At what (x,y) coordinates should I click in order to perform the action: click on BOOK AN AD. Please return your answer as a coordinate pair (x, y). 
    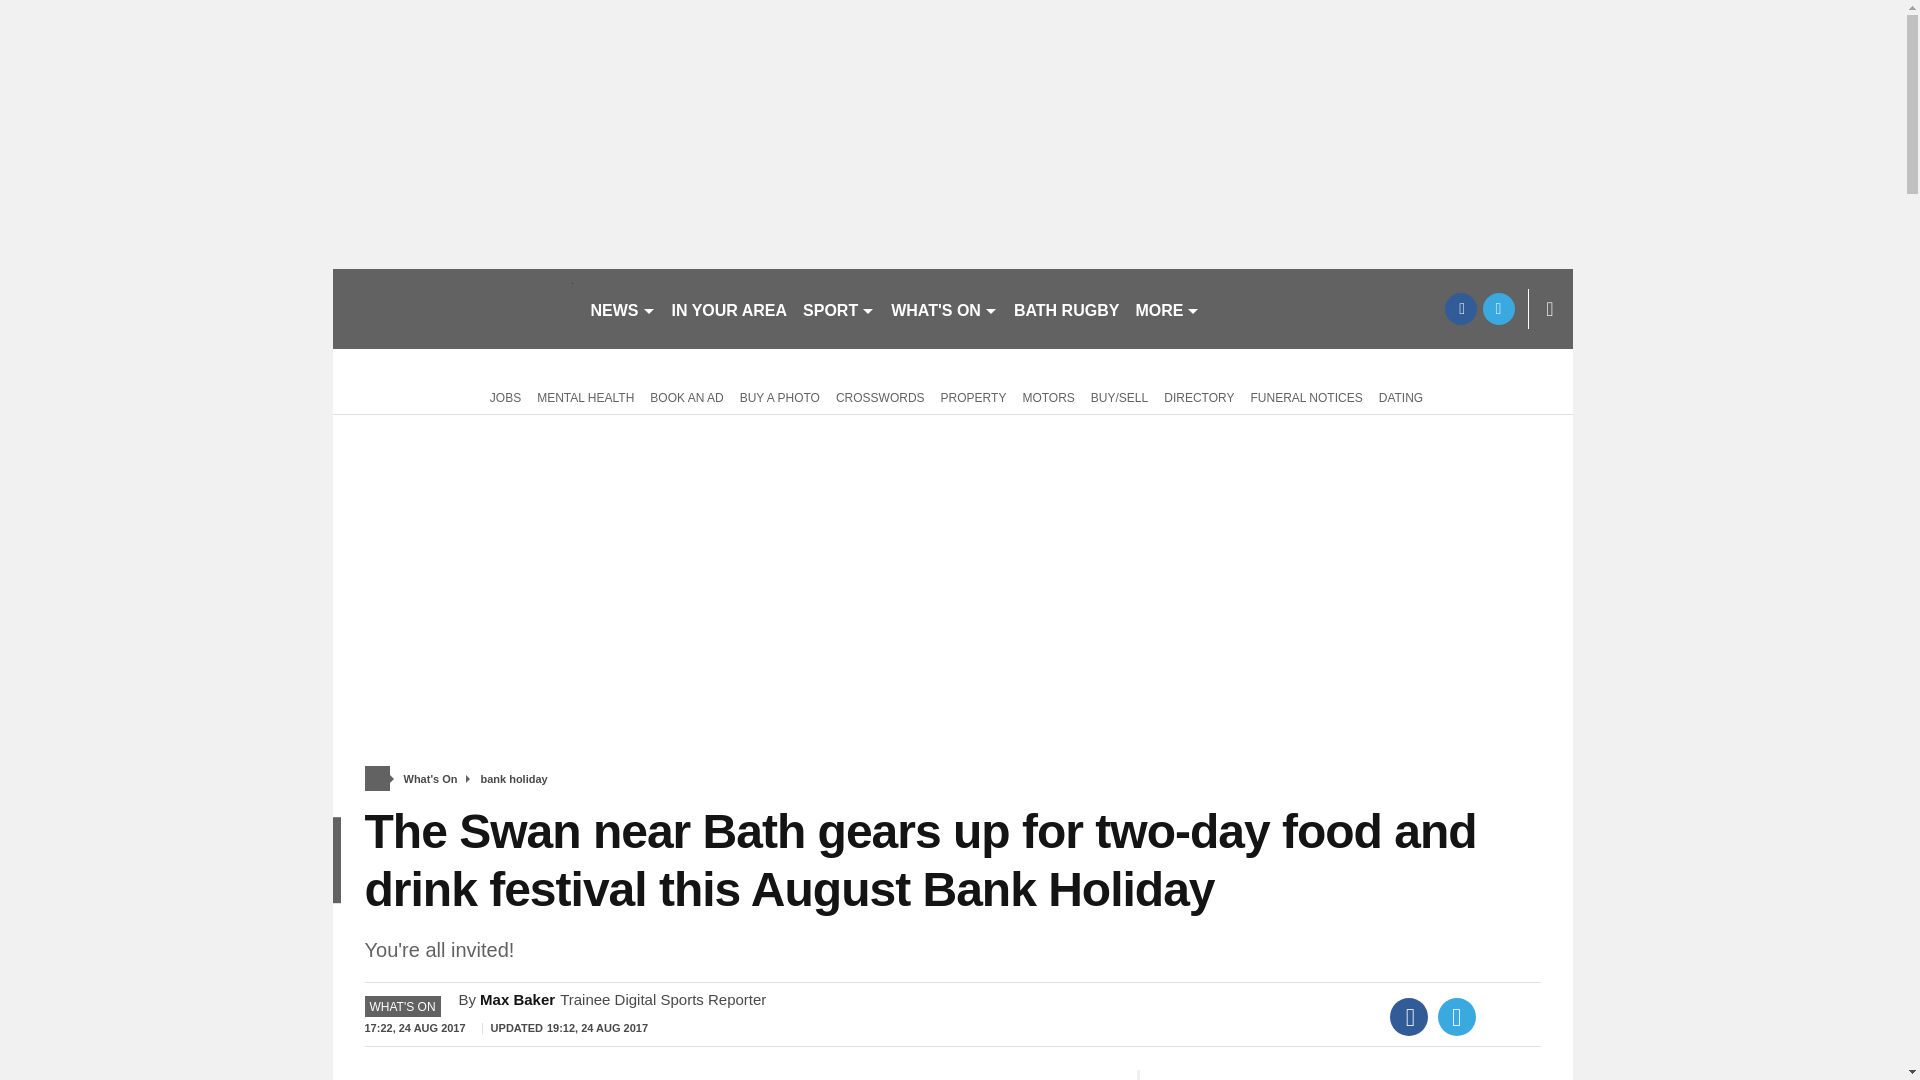
    Looking at the image, I should click on (686, 396).